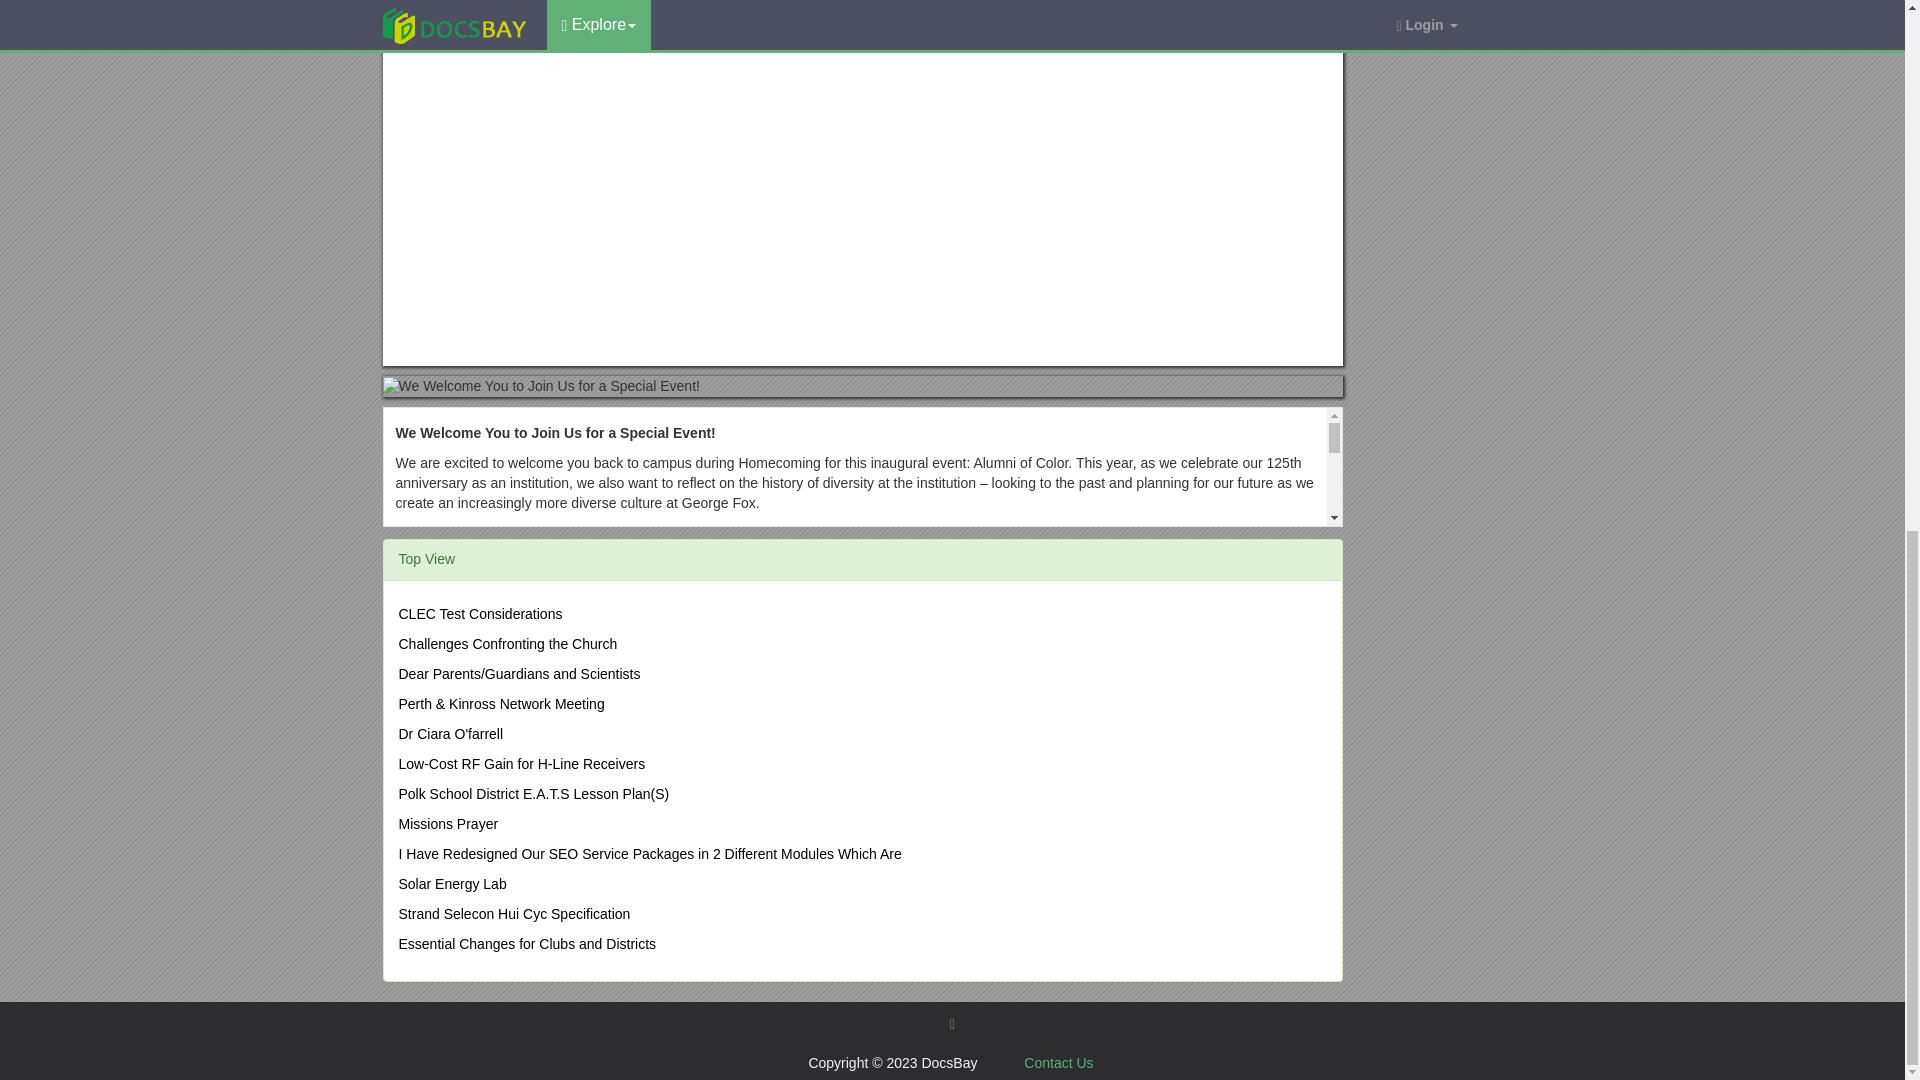 Image resolution: width=1920 pixels, height=1080 pixels. I want to click on Low-Cost RF Gain for H-Line Receivers, so click(521, 764).